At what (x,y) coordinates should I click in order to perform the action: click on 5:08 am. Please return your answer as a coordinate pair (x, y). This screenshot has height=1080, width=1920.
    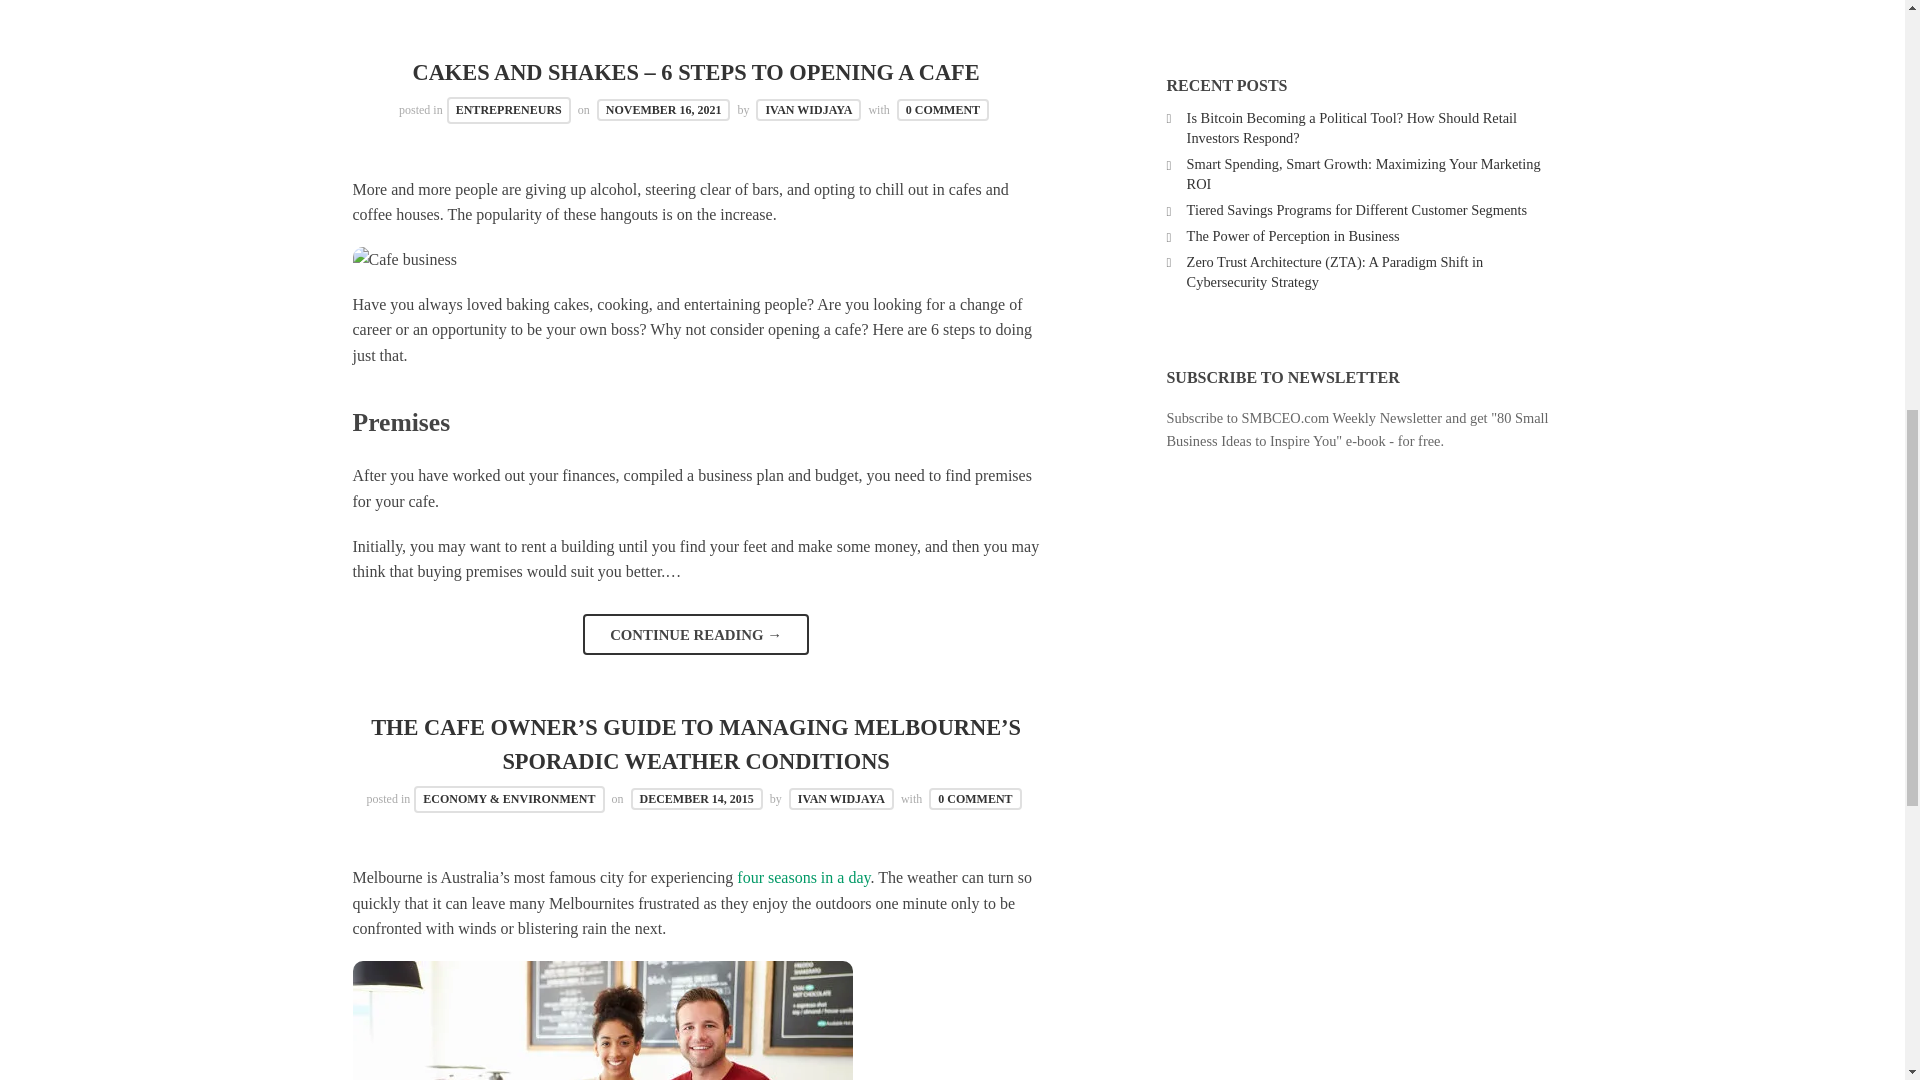
    Looking at the image, I should click on (696, 799).